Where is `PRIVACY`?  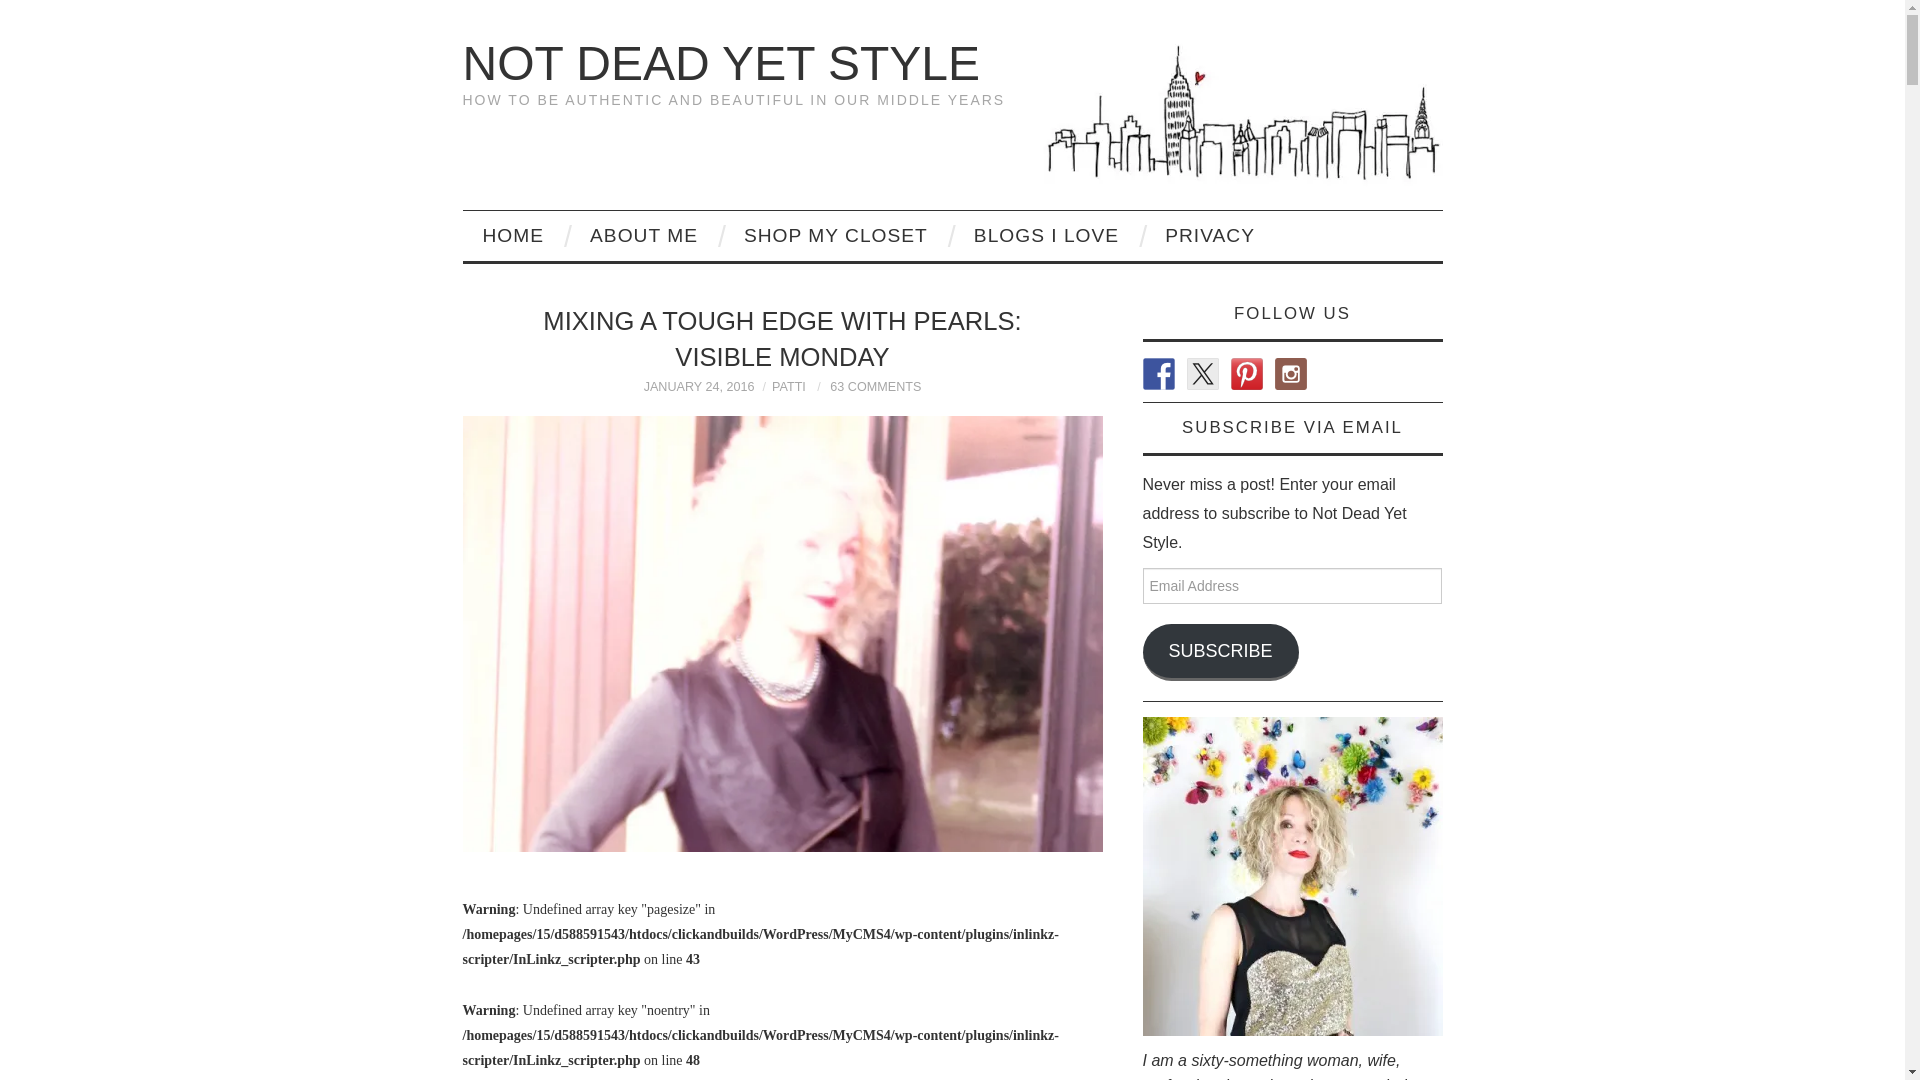 PRIVACY is located at coordinates (1209, 236).